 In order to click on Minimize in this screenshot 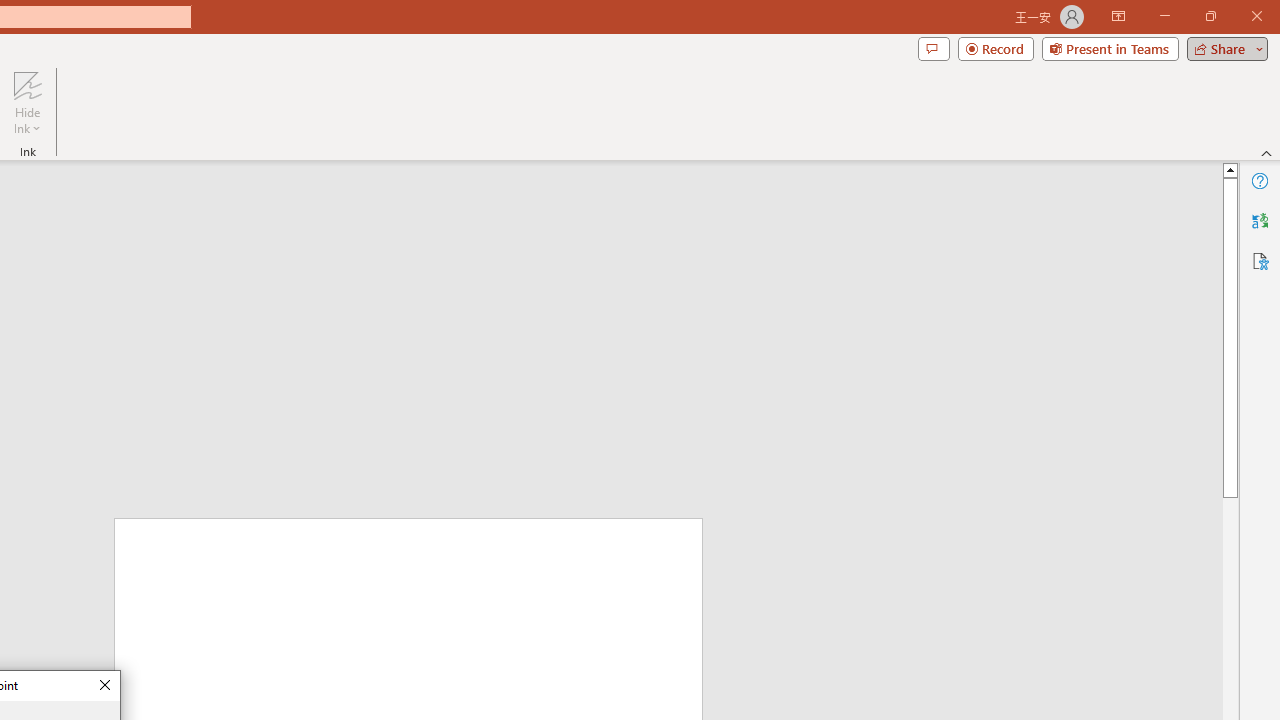, I will do `click(1164, 16)`.